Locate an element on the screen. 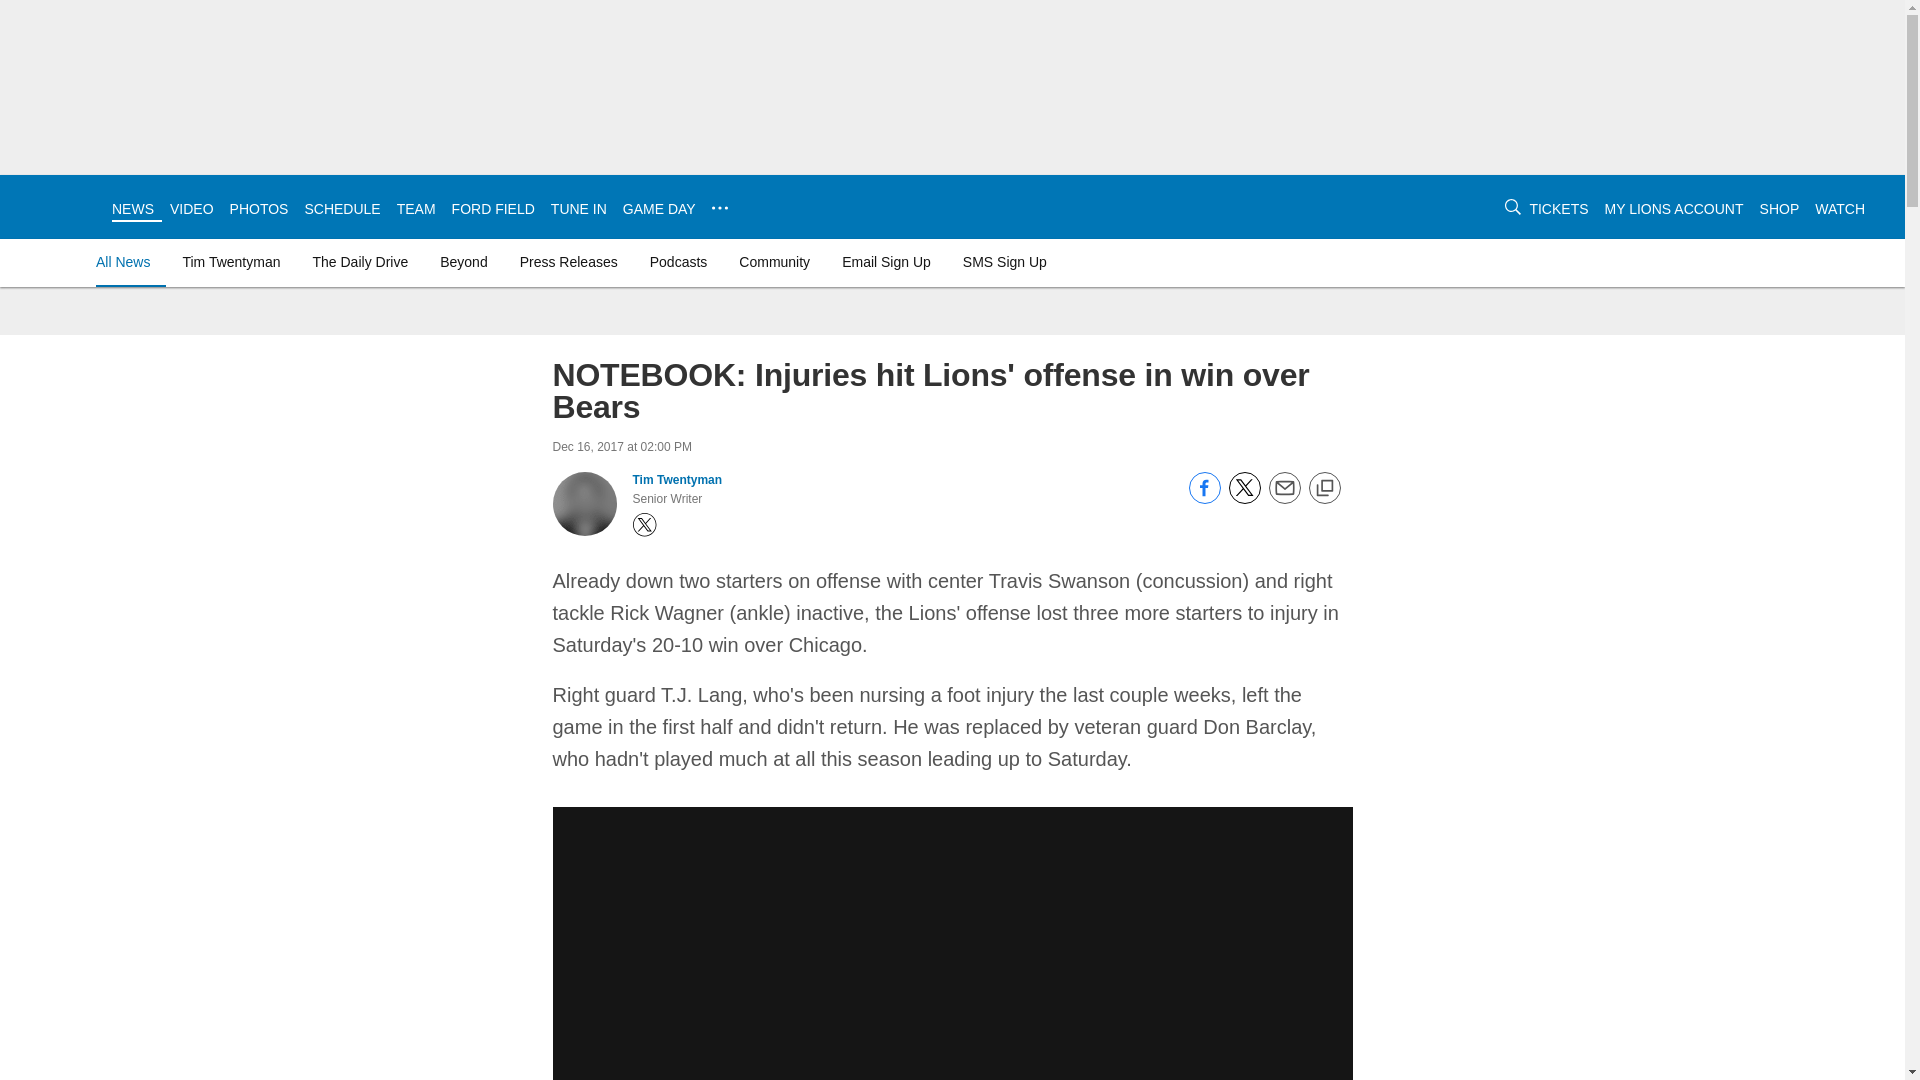  All News is located at coordinates (126, 262).